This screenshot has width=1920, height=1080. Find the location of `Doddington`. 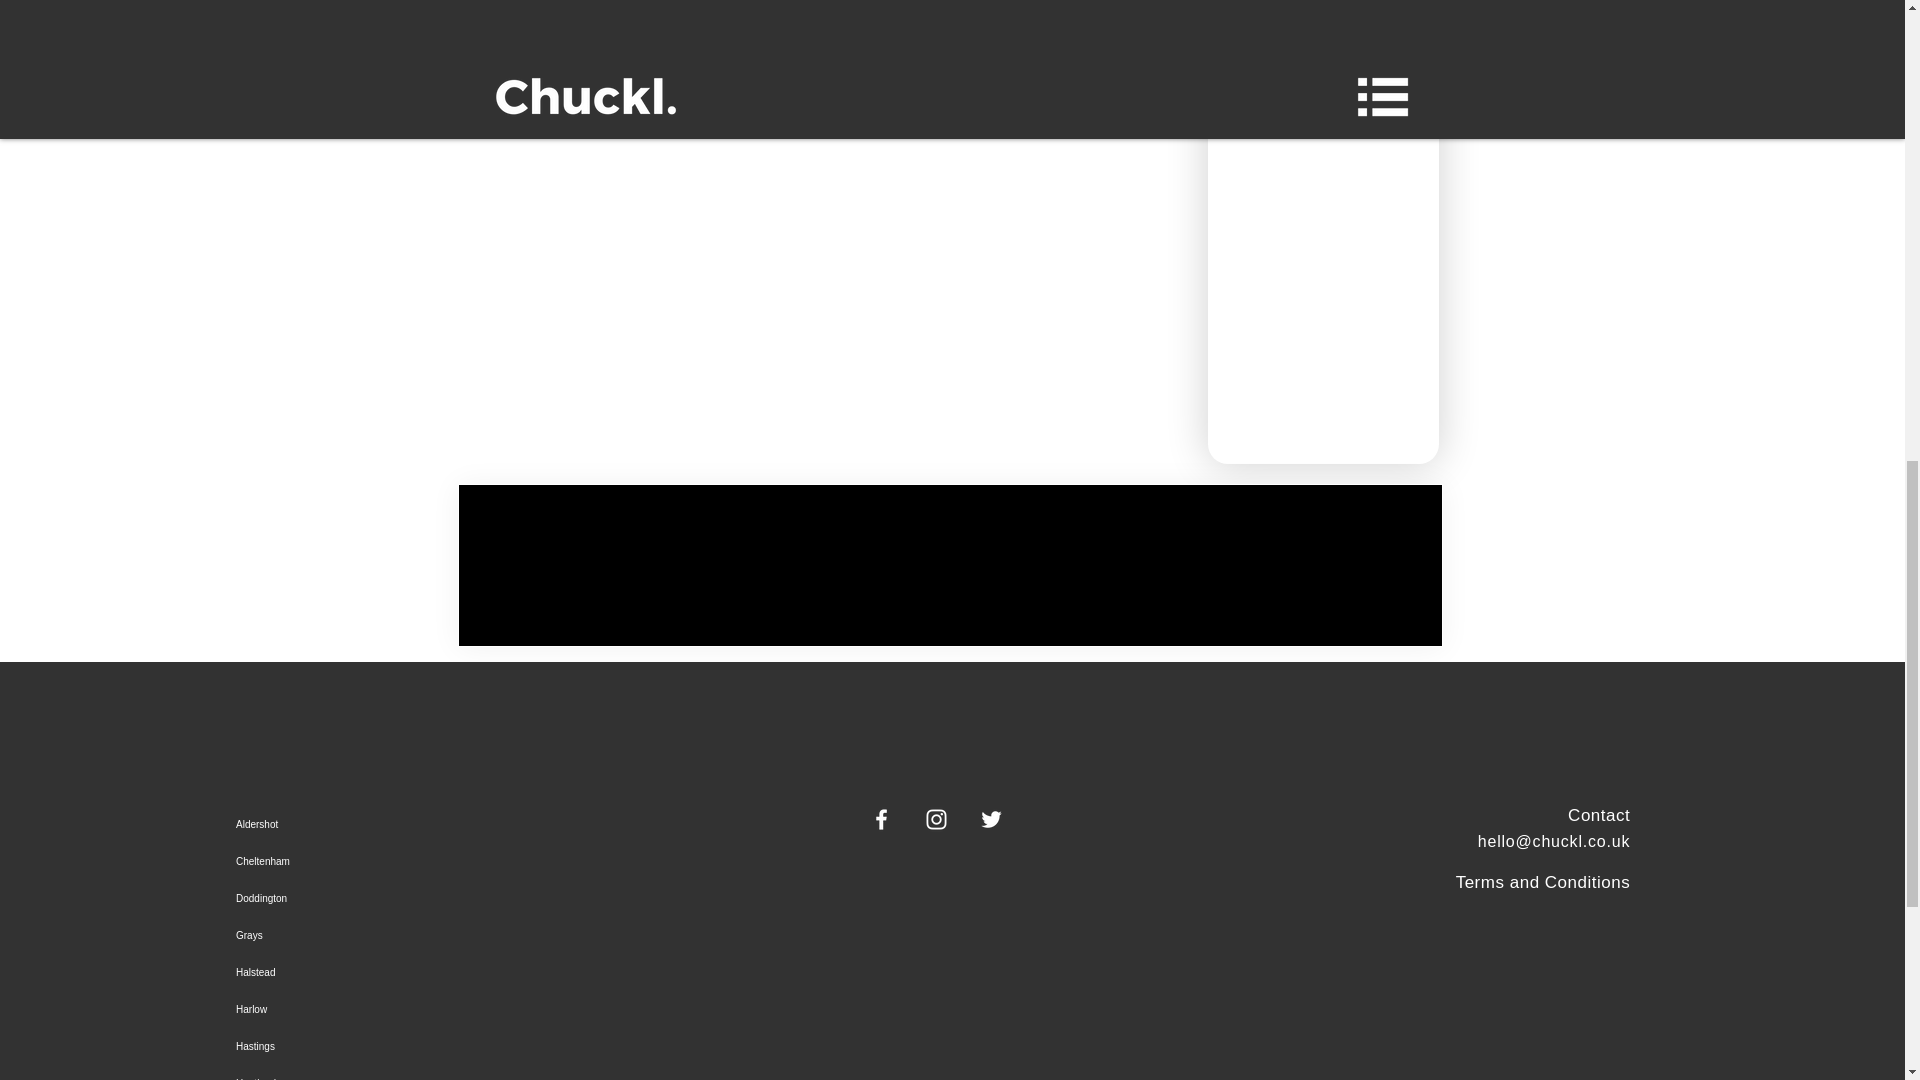

Doddington is located at coordinates (426, 898).